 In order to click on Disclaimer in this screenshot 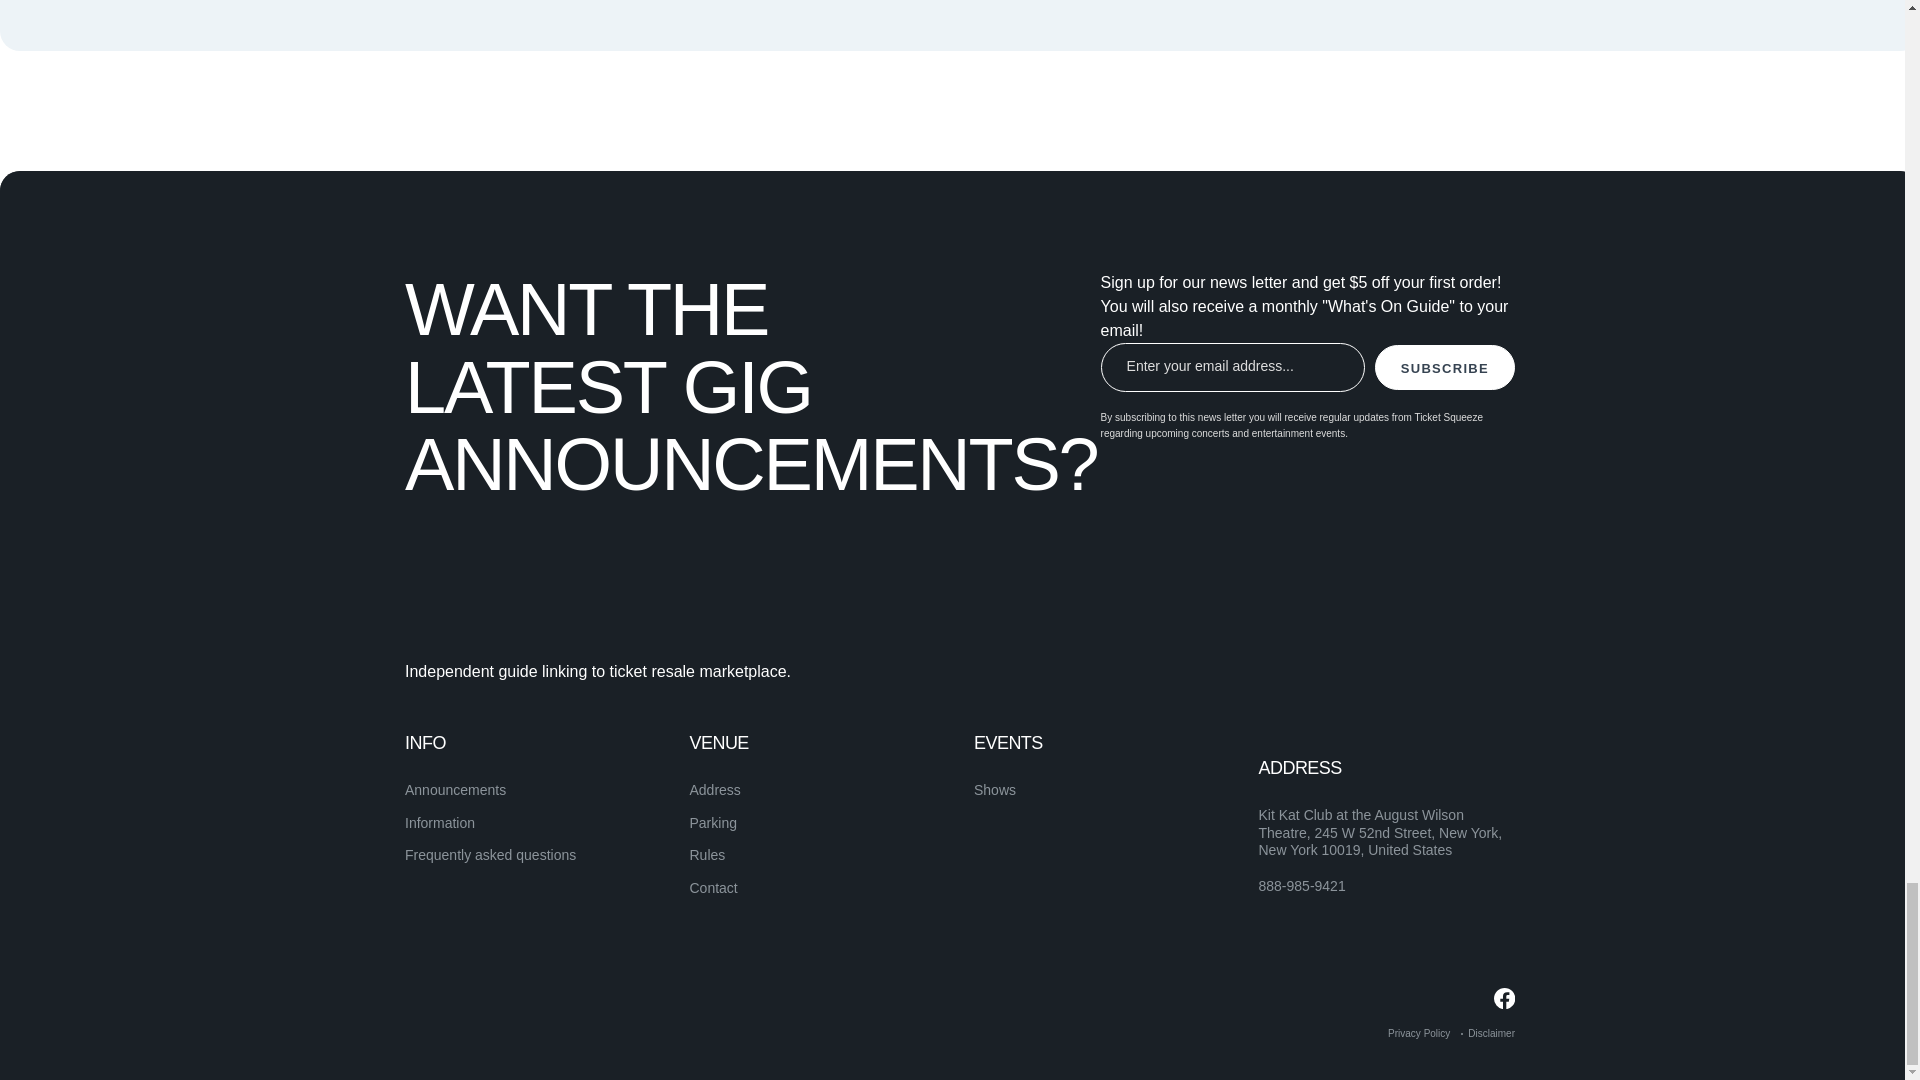, I will do `click(1491, 1033)`.